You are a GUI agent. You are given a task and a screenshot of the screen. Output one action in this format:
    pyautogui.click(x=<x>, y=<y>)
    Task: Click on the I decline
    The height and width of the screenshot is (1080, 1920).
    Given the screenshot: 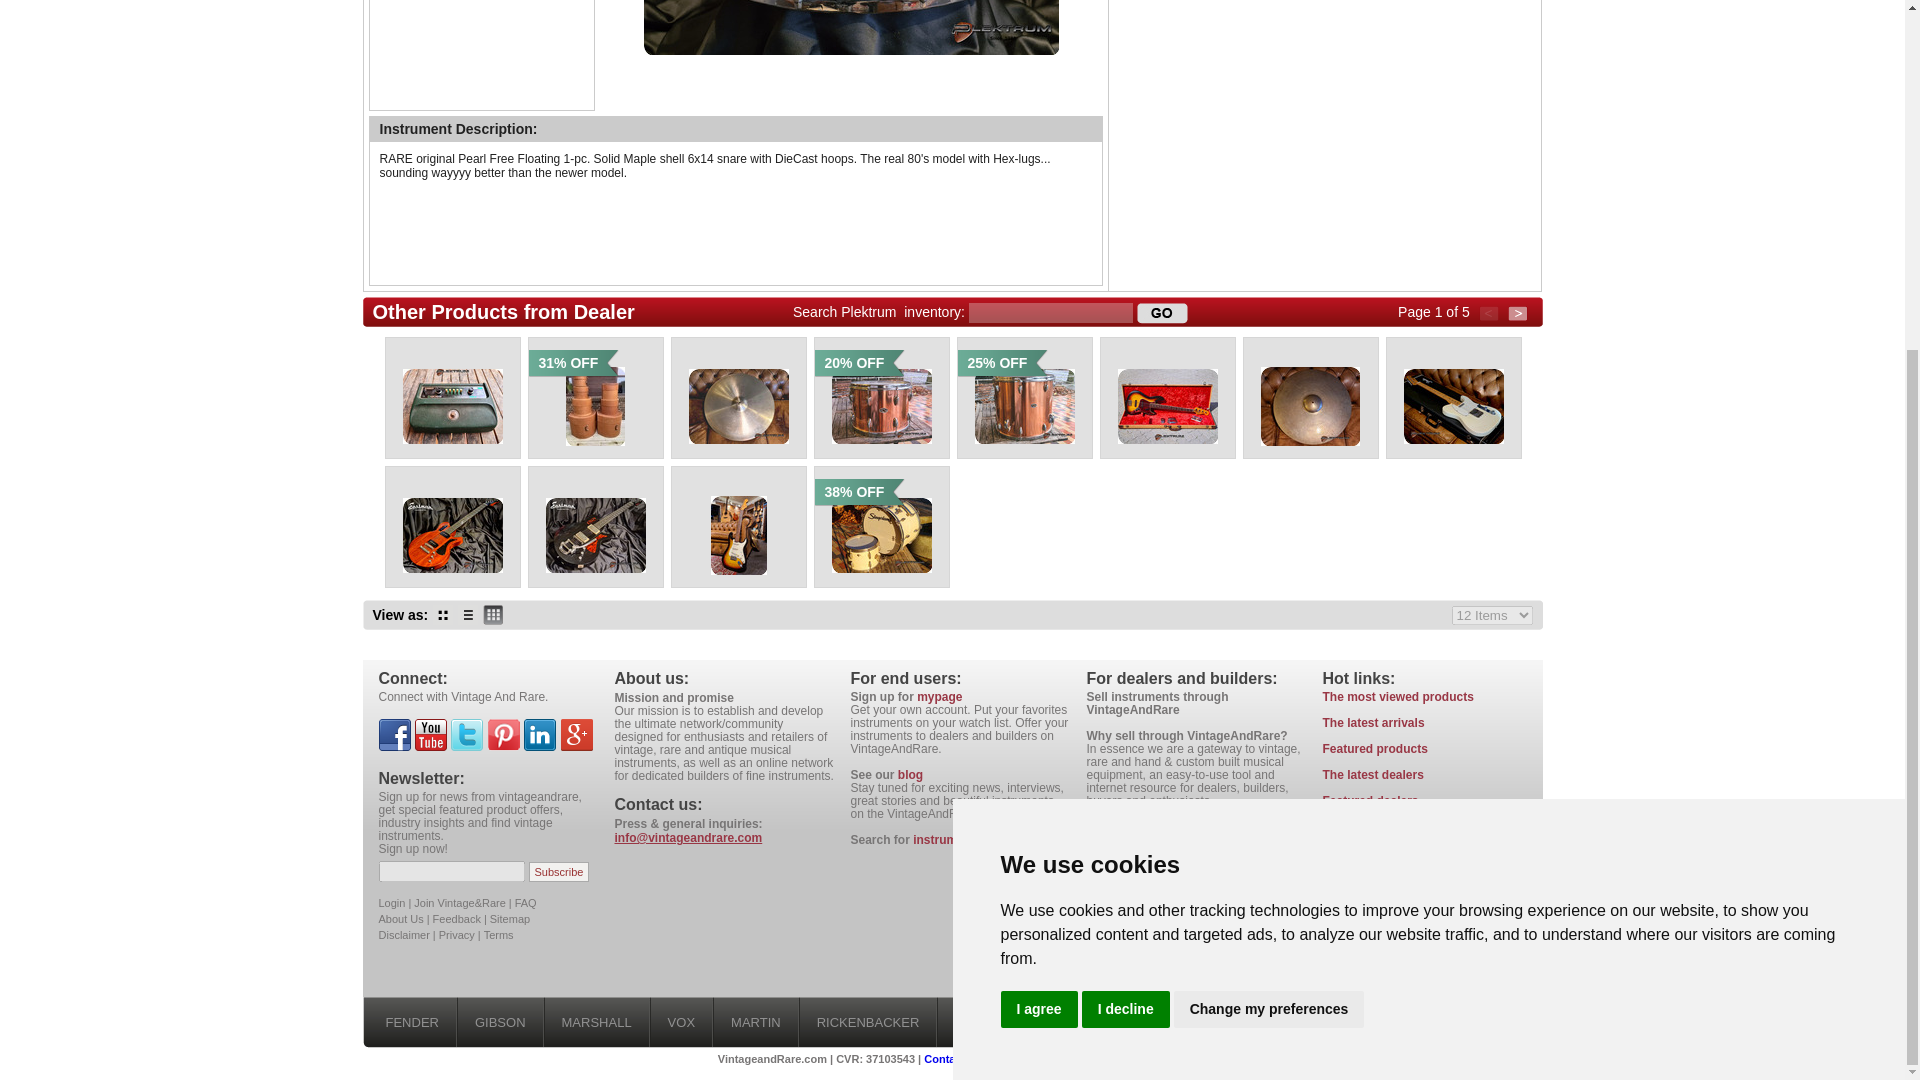 What is the action you would take?
    pyautogui.click(x=1126, y=502)
    